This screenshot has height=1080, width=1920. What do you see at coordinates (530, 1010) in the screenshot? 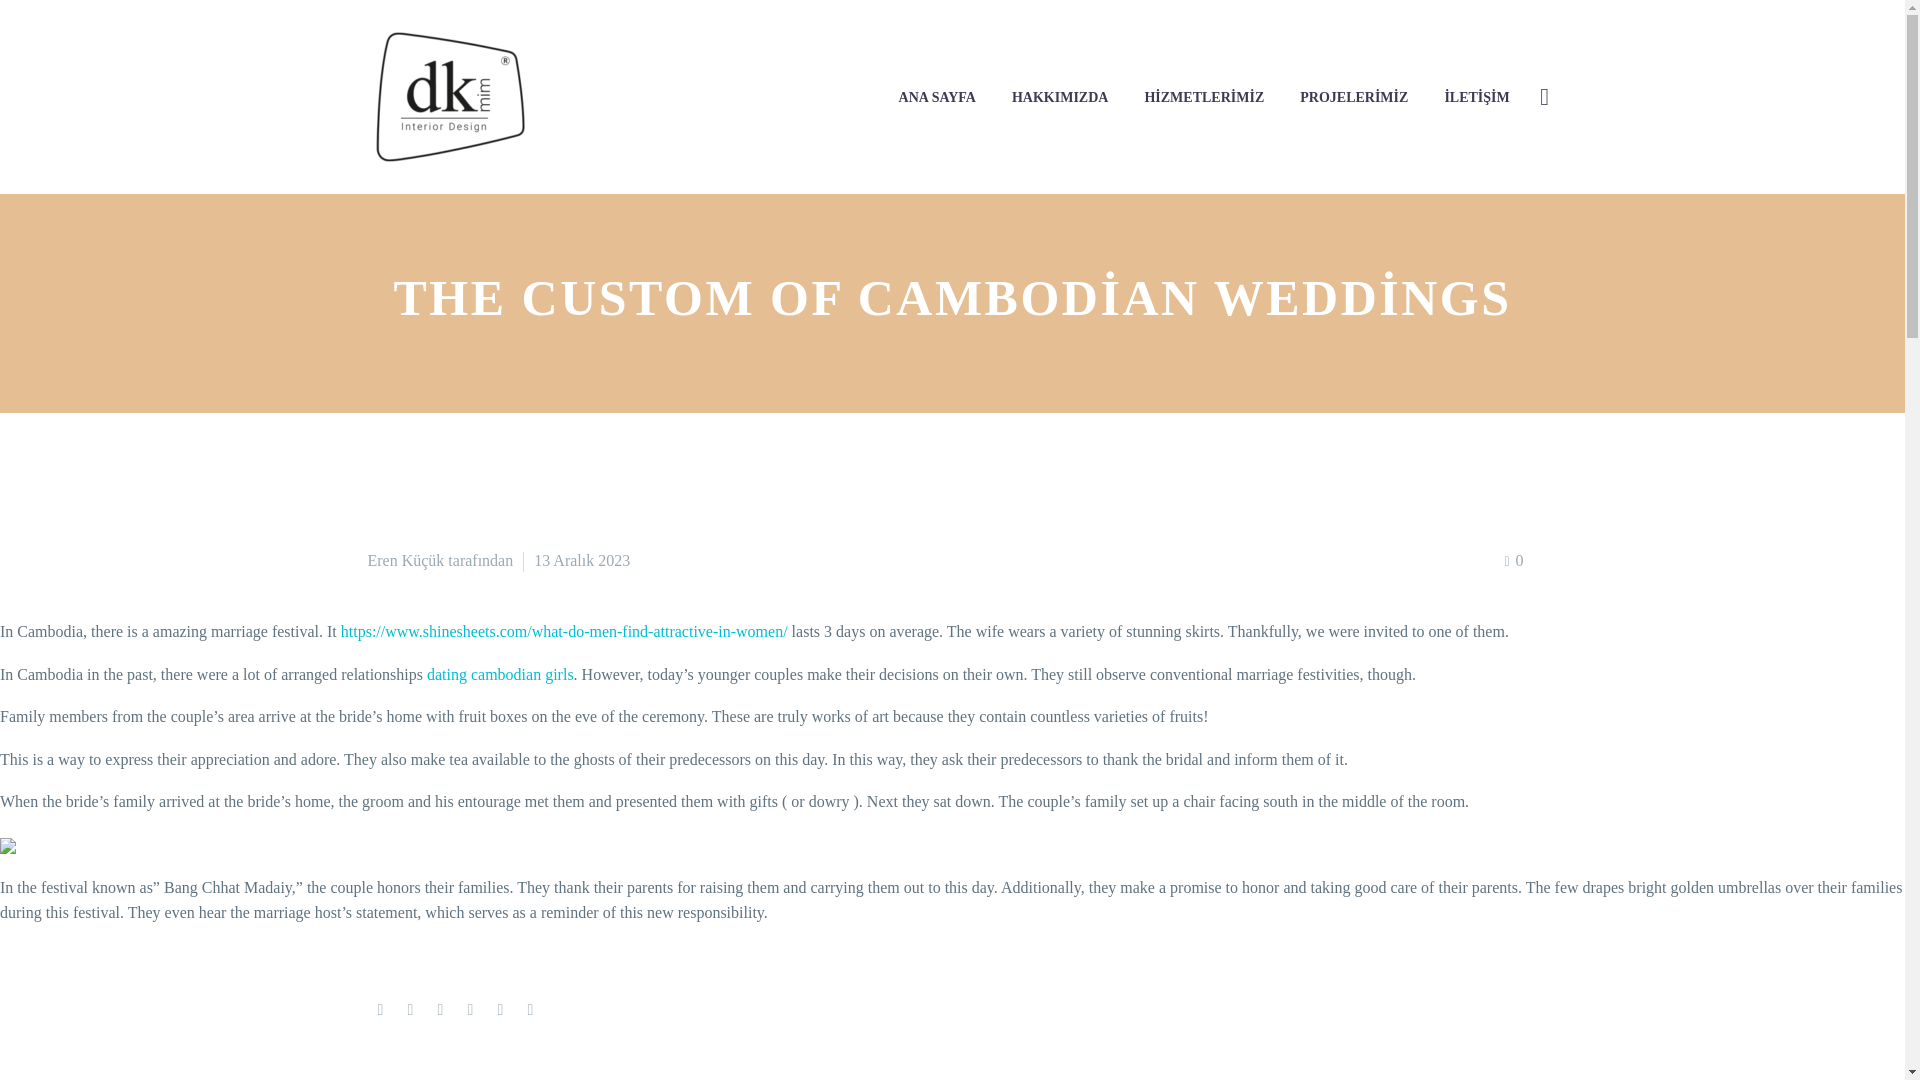
I see `Reddit` at bounding box center [530, 1010].